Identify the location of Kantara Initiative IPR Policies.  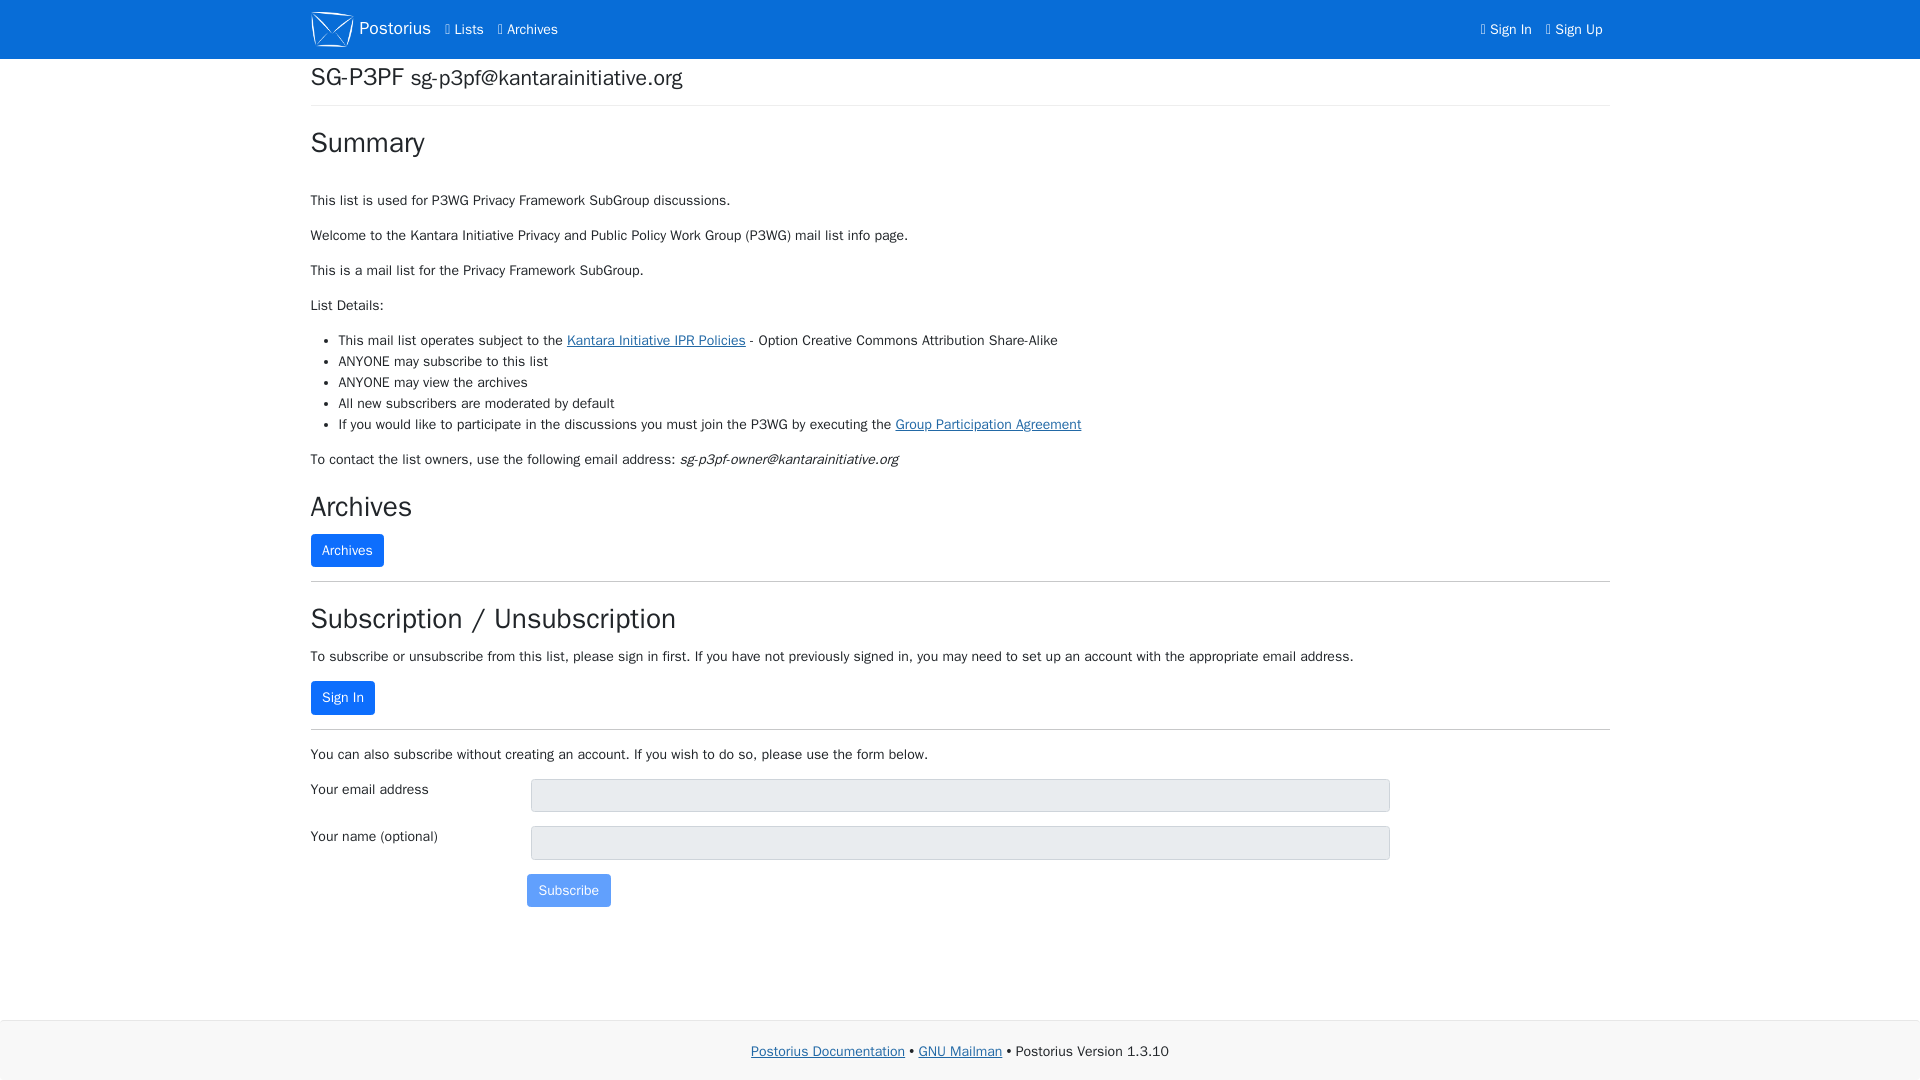
(656, 340).